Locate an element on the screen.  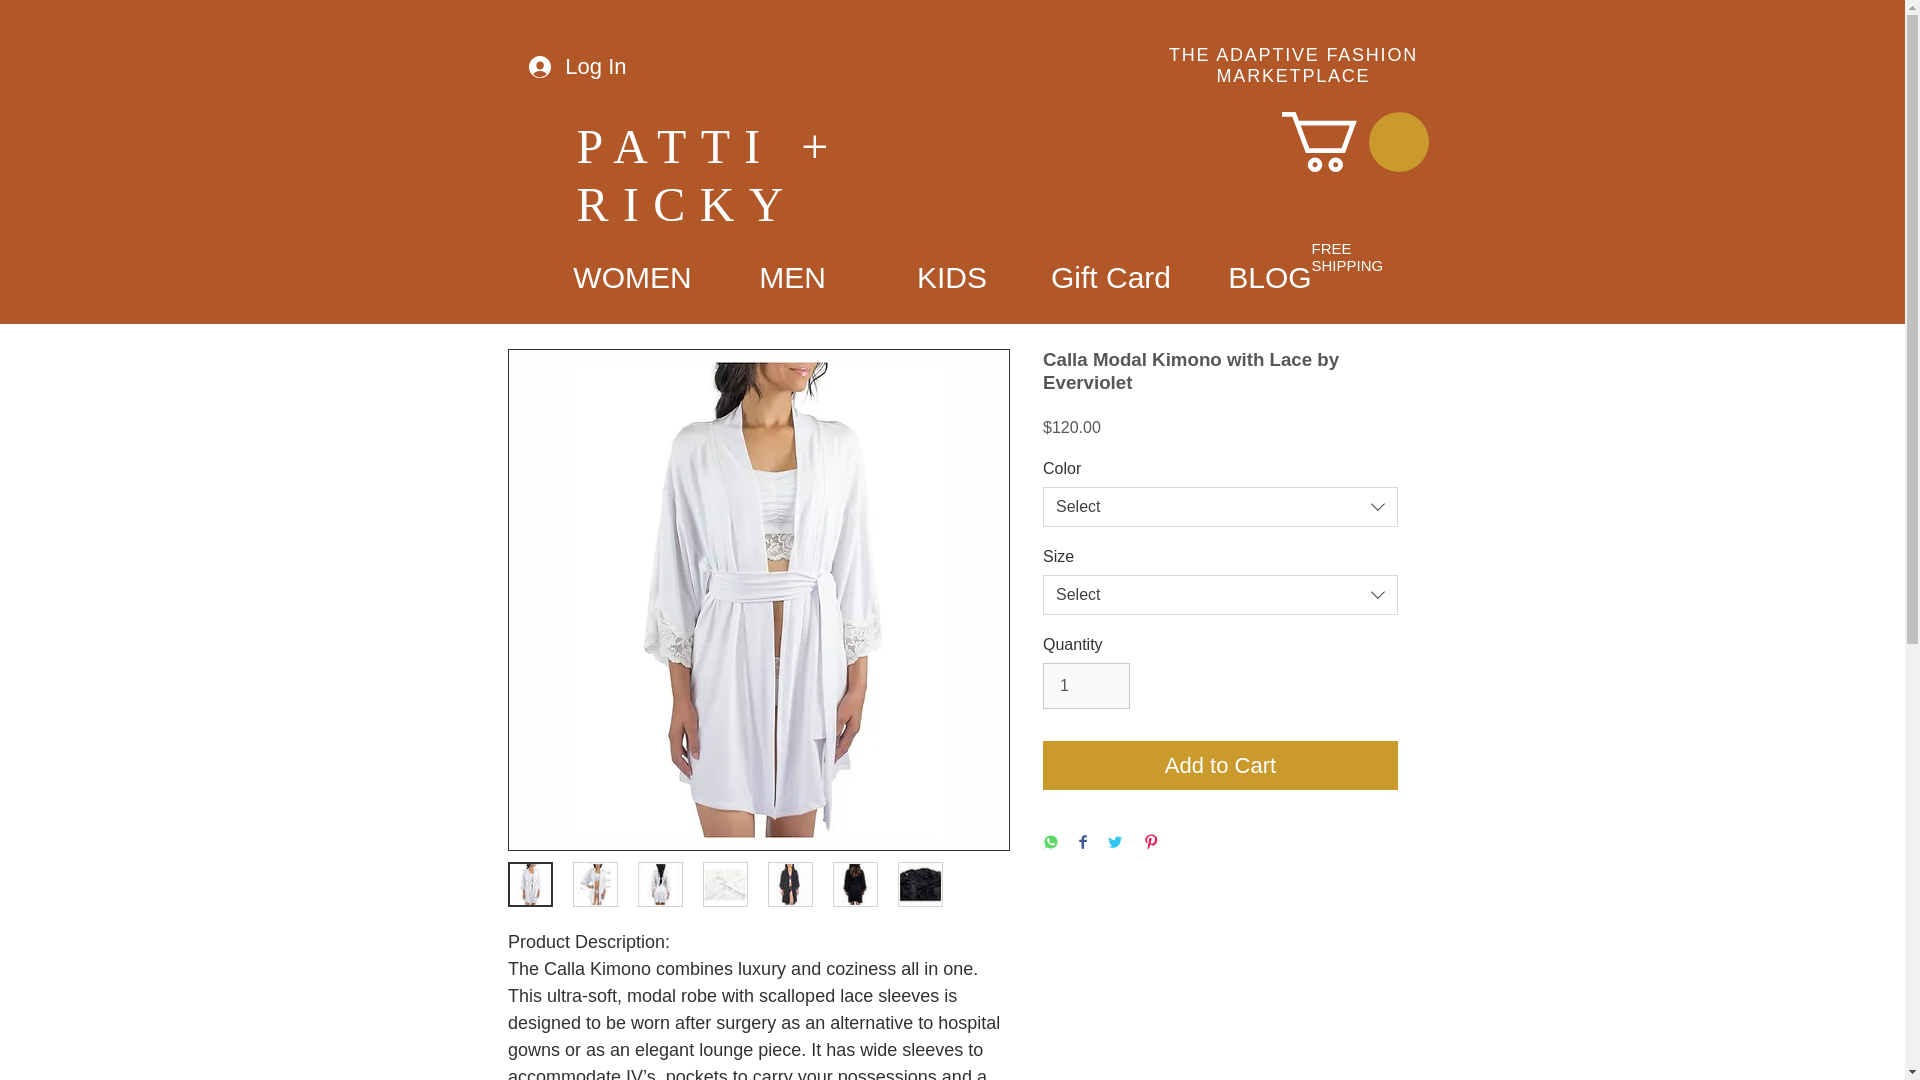
Gift Card is located at coordinates (1111, 277).